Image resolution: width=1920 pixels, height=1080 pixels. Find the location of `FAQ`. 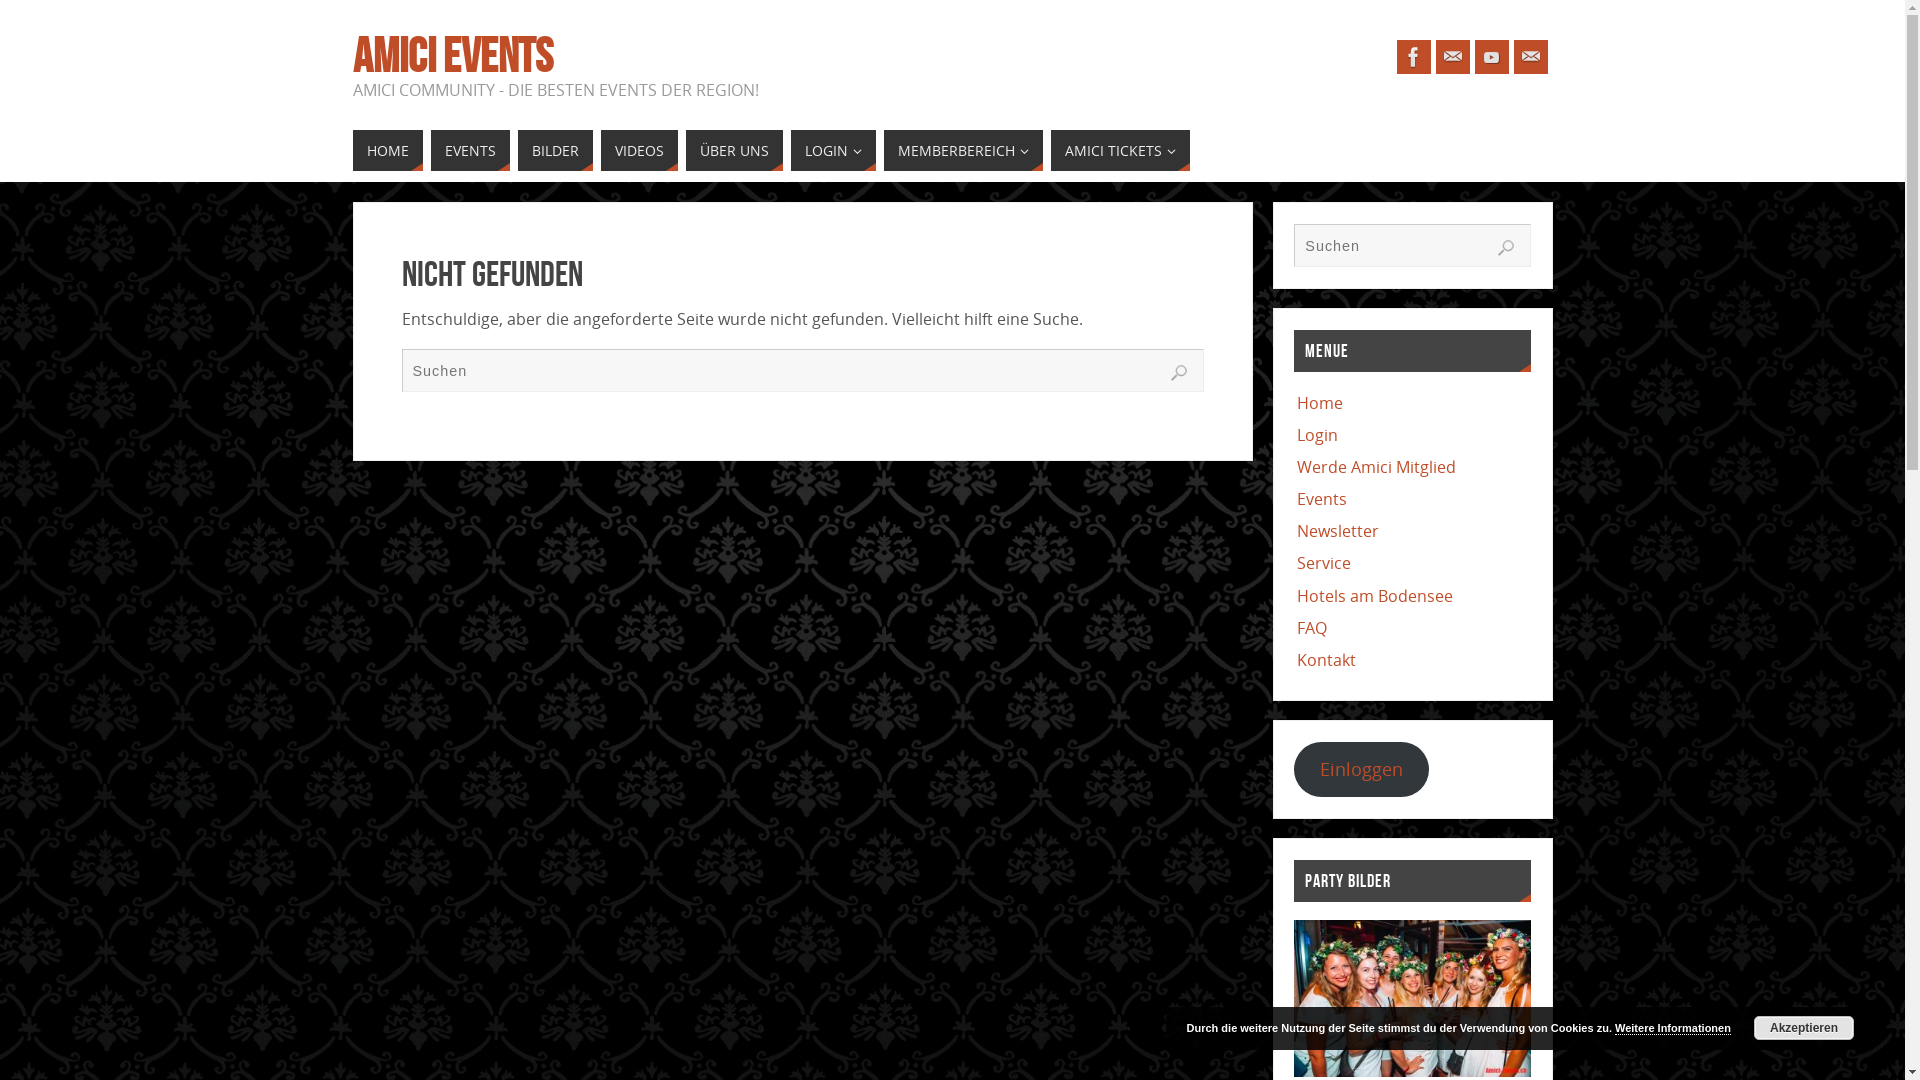

FAQ is located at coordinates (1312, 628).